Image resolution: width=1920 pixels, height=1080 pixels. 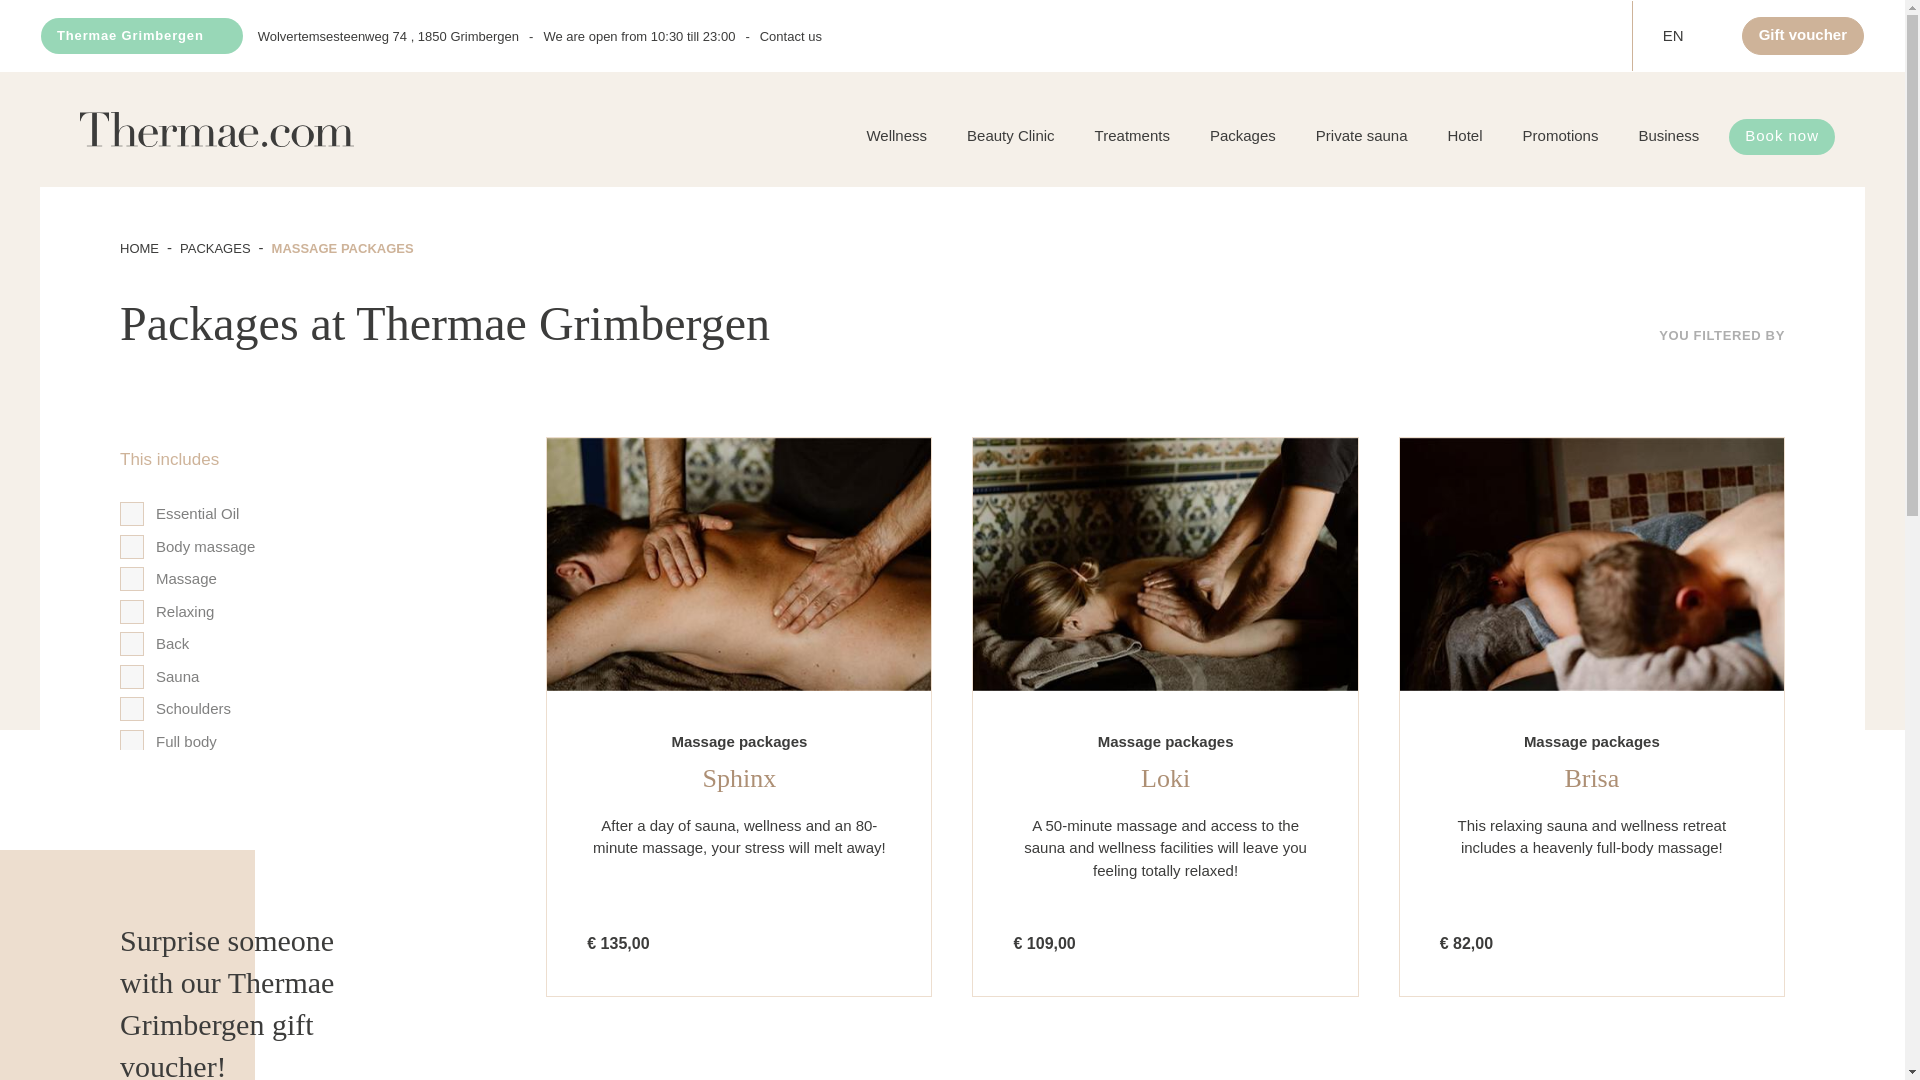 What do you see at coordinates (1560, 135) in the screenshot?
I see `Promotions` at bounding box center [1560, 135].